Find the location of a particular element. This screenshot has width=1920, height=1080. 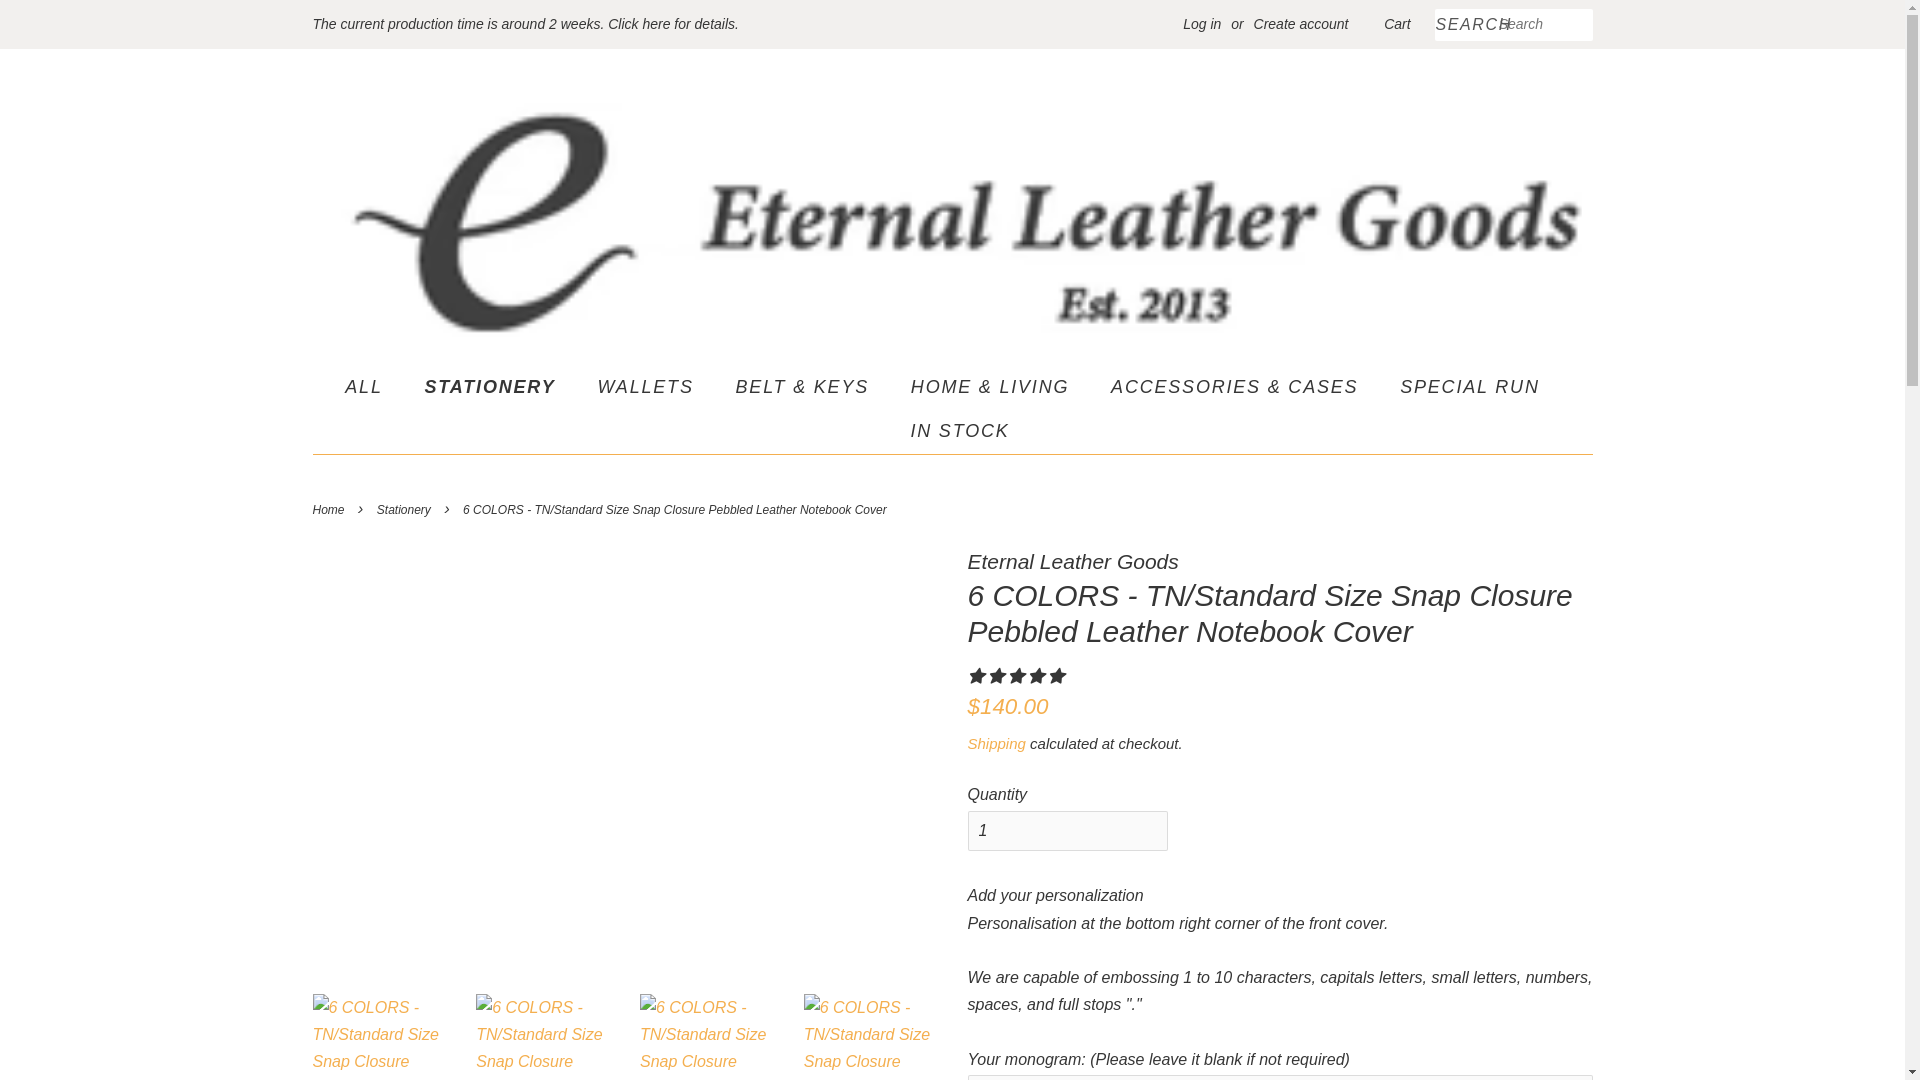

1 is located at coordinates (1067, 832).